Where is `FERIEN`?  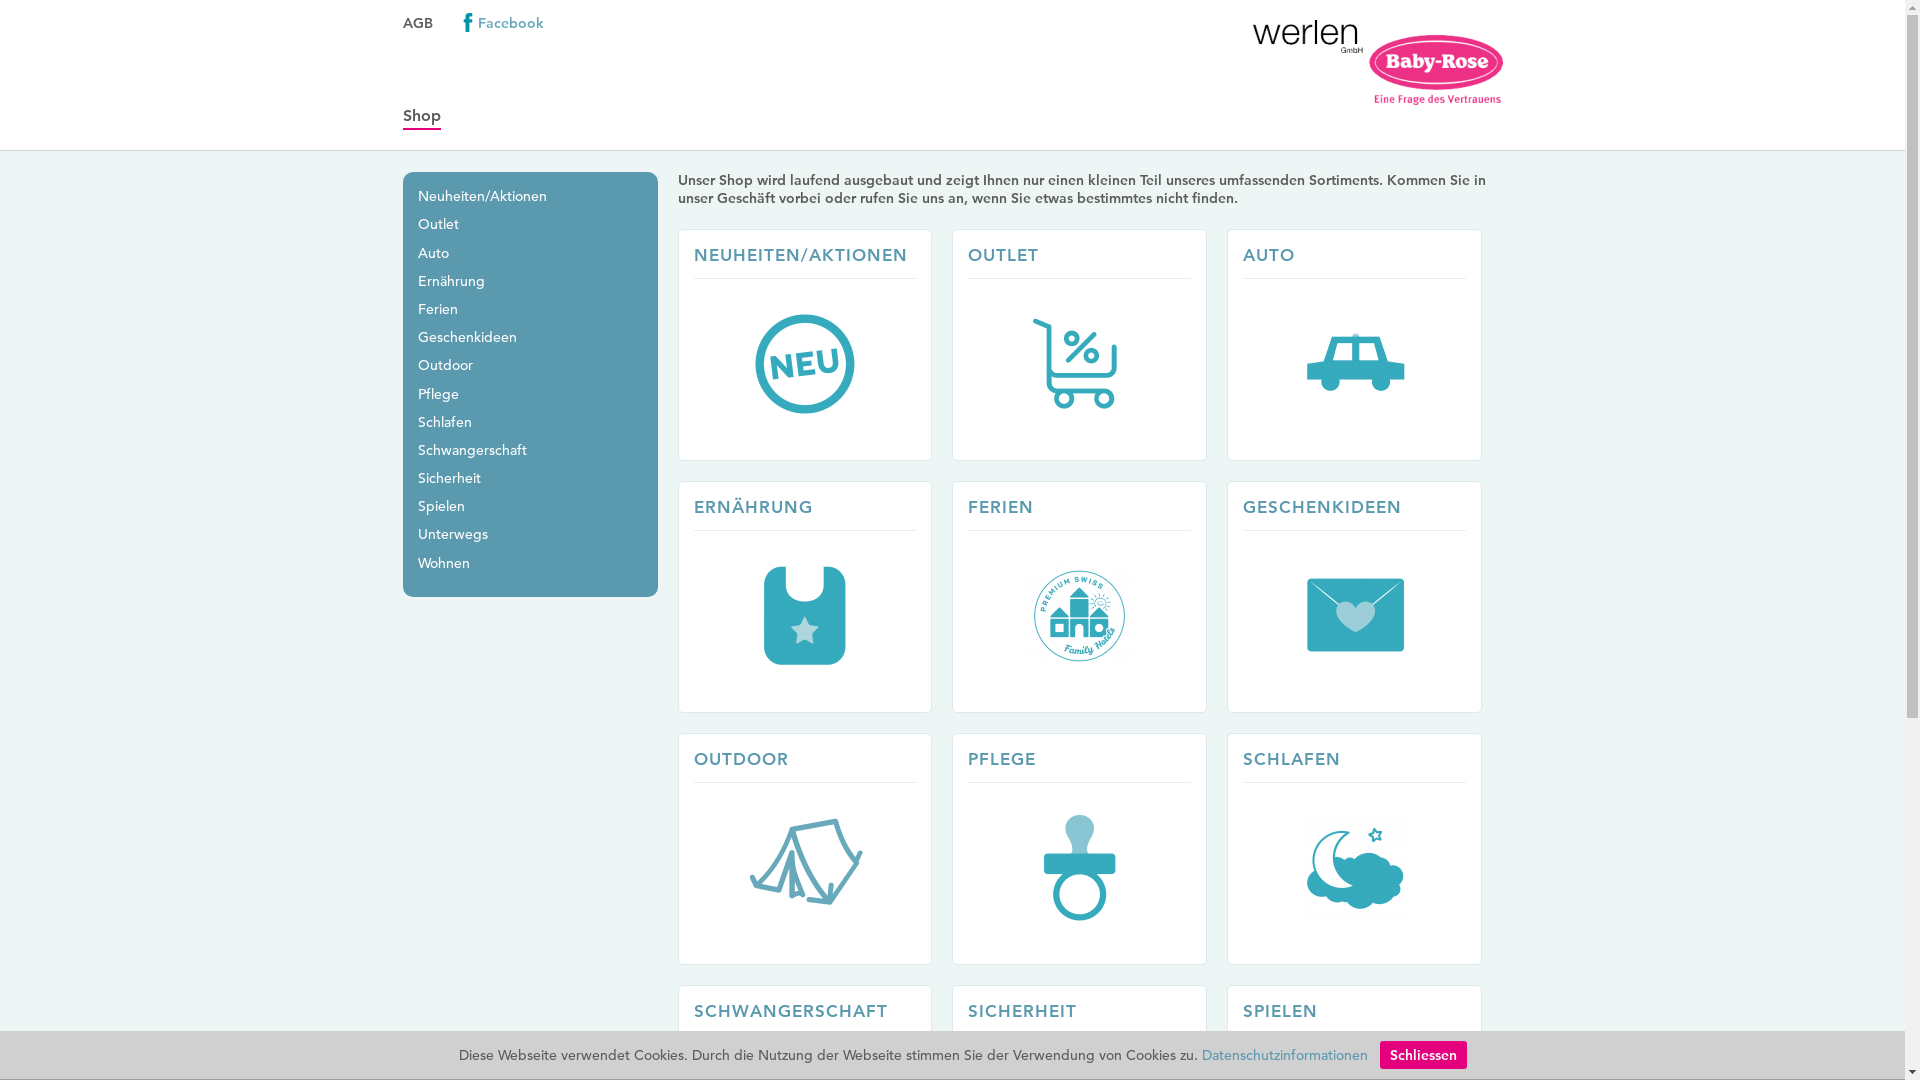
FERIEN is located at coordinates (1090, 597).